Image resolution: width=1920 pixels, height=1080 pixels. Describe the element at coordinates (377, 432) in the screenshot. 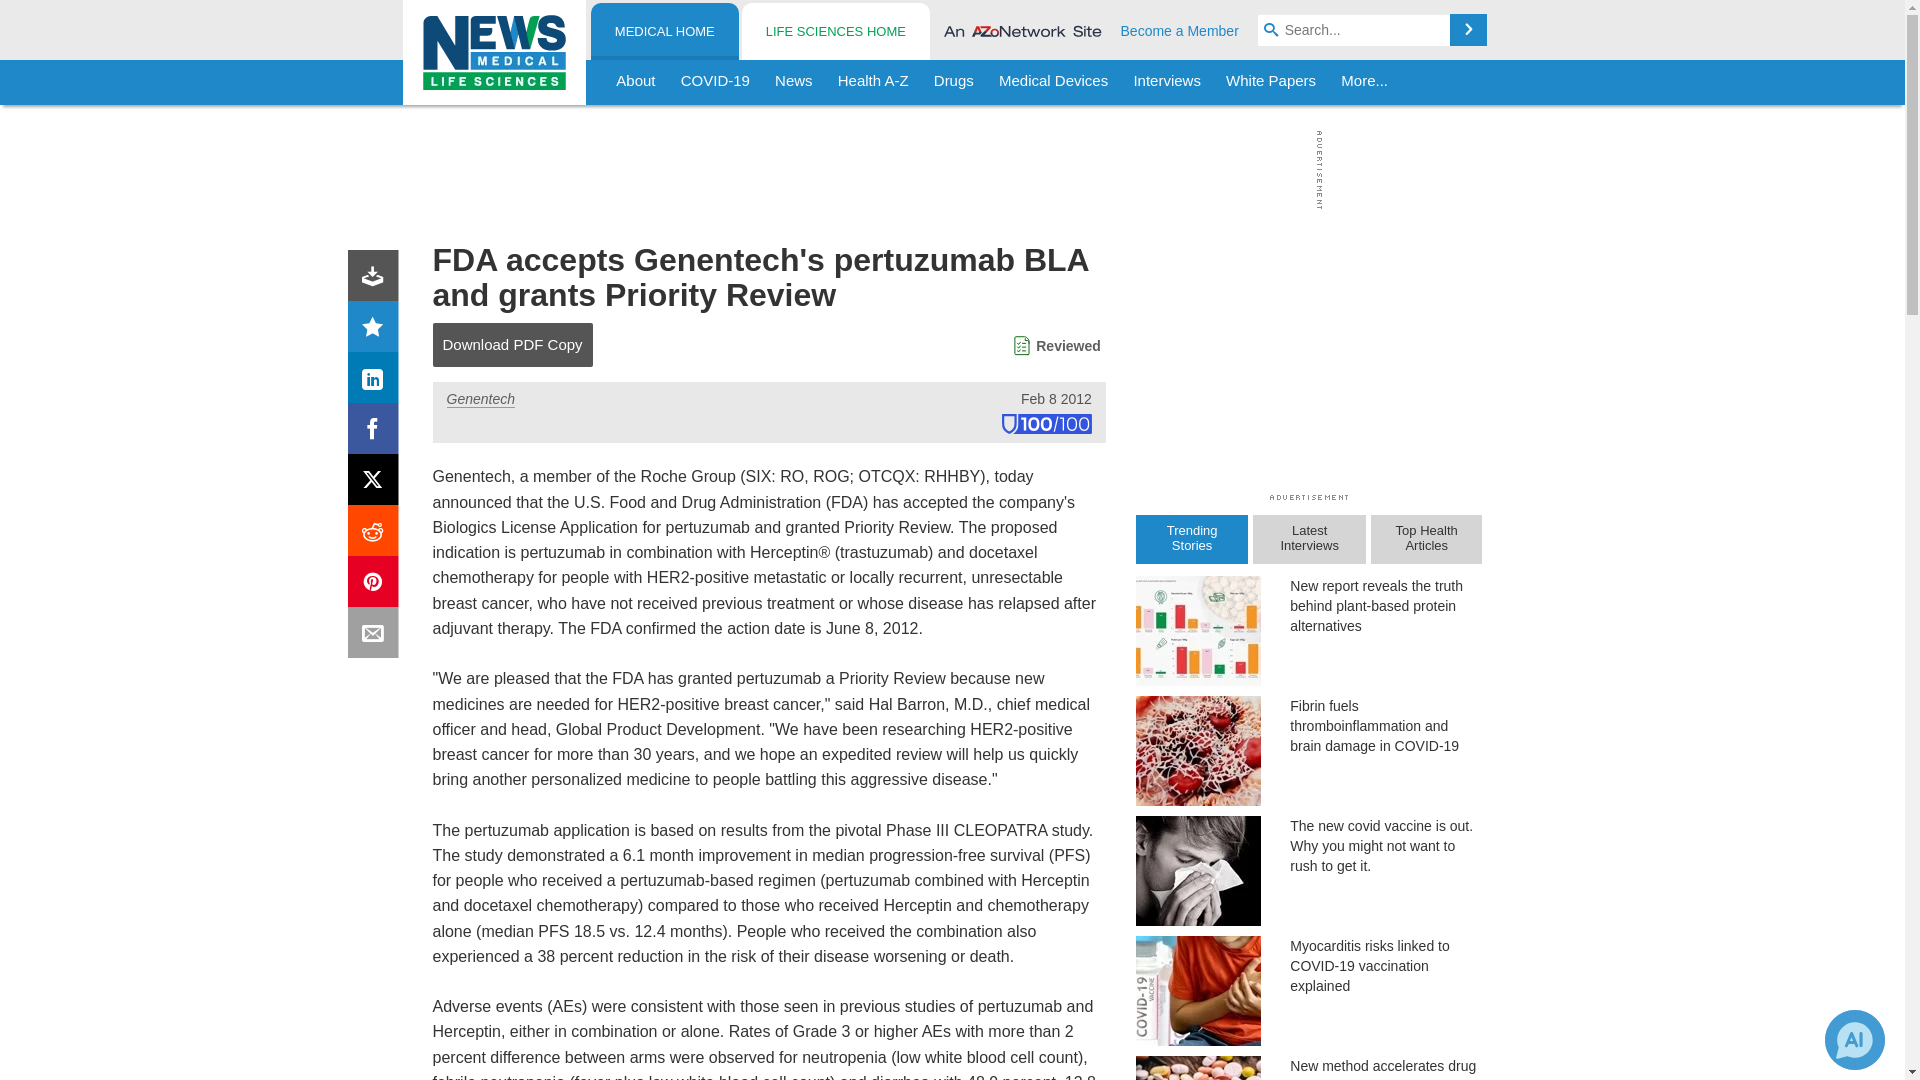

I see `Facebook` at that location.